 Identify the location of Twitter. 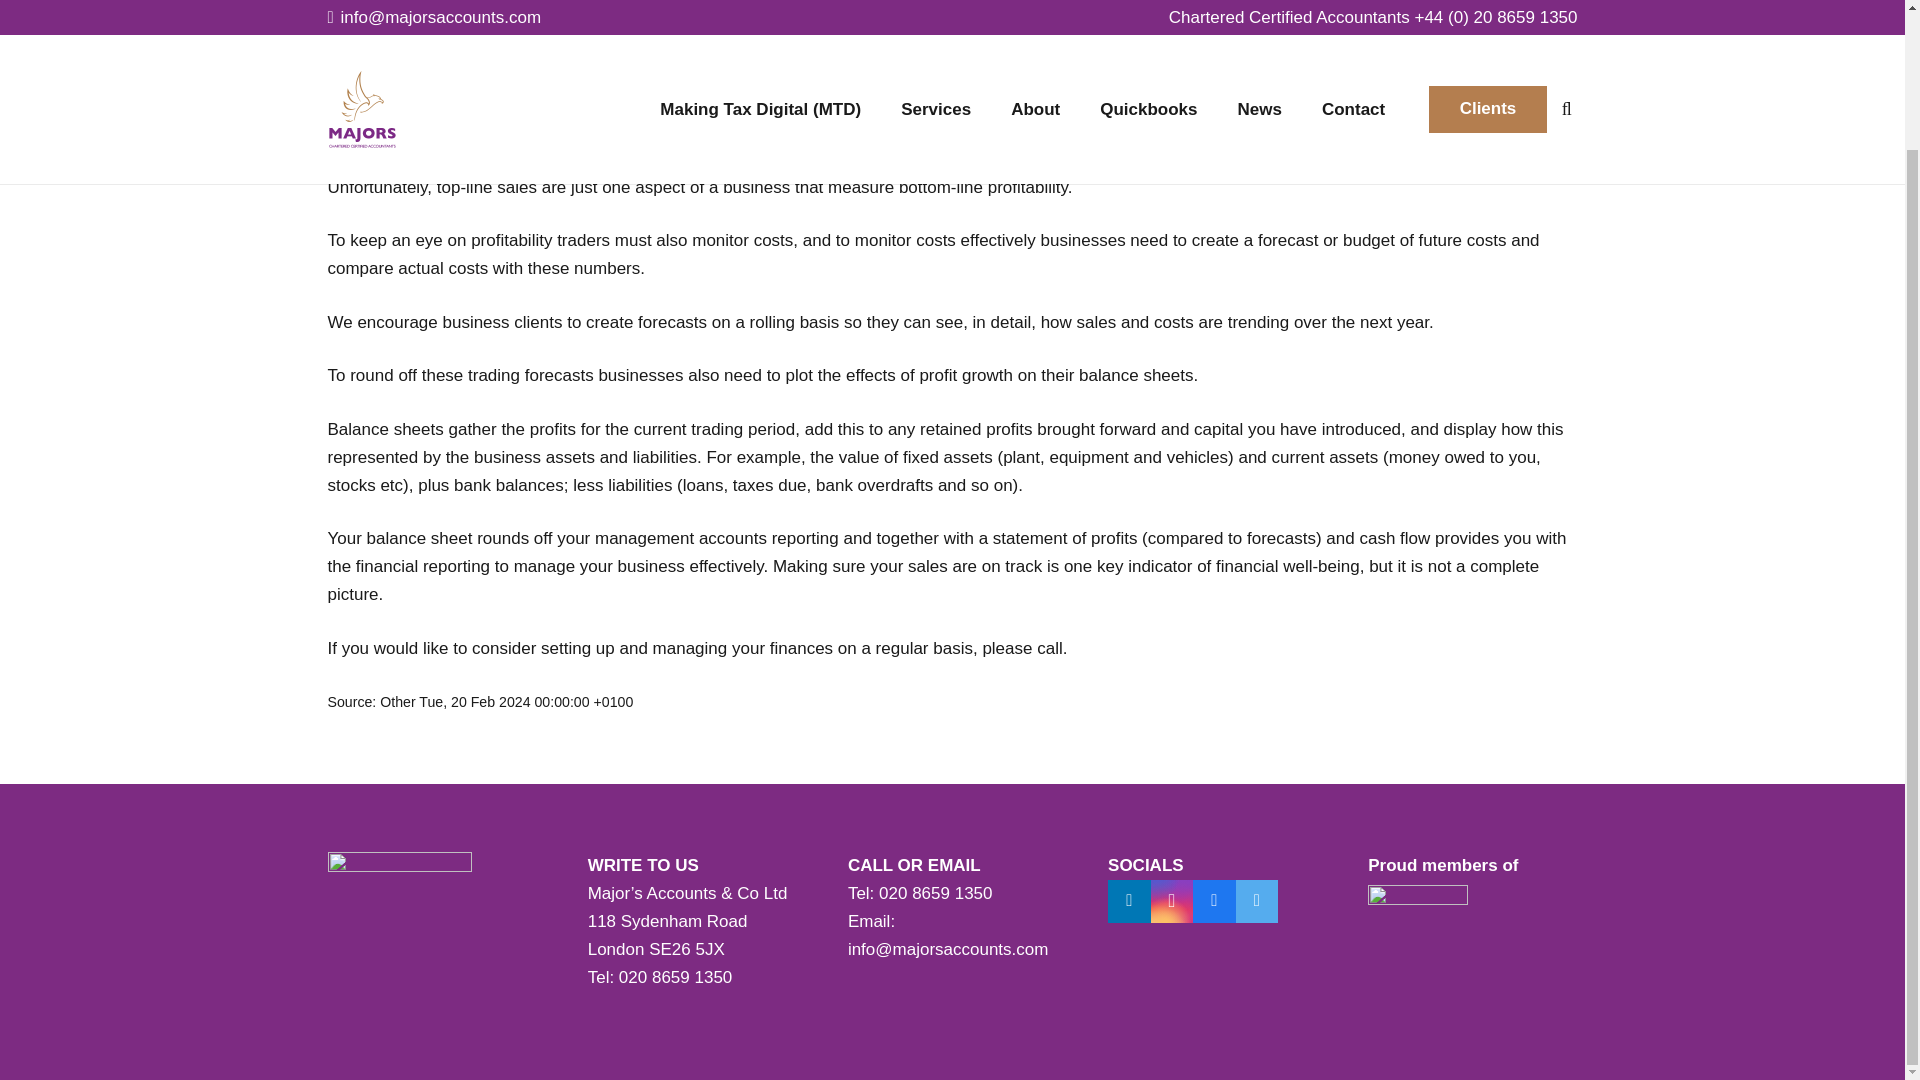
(1257, 902).